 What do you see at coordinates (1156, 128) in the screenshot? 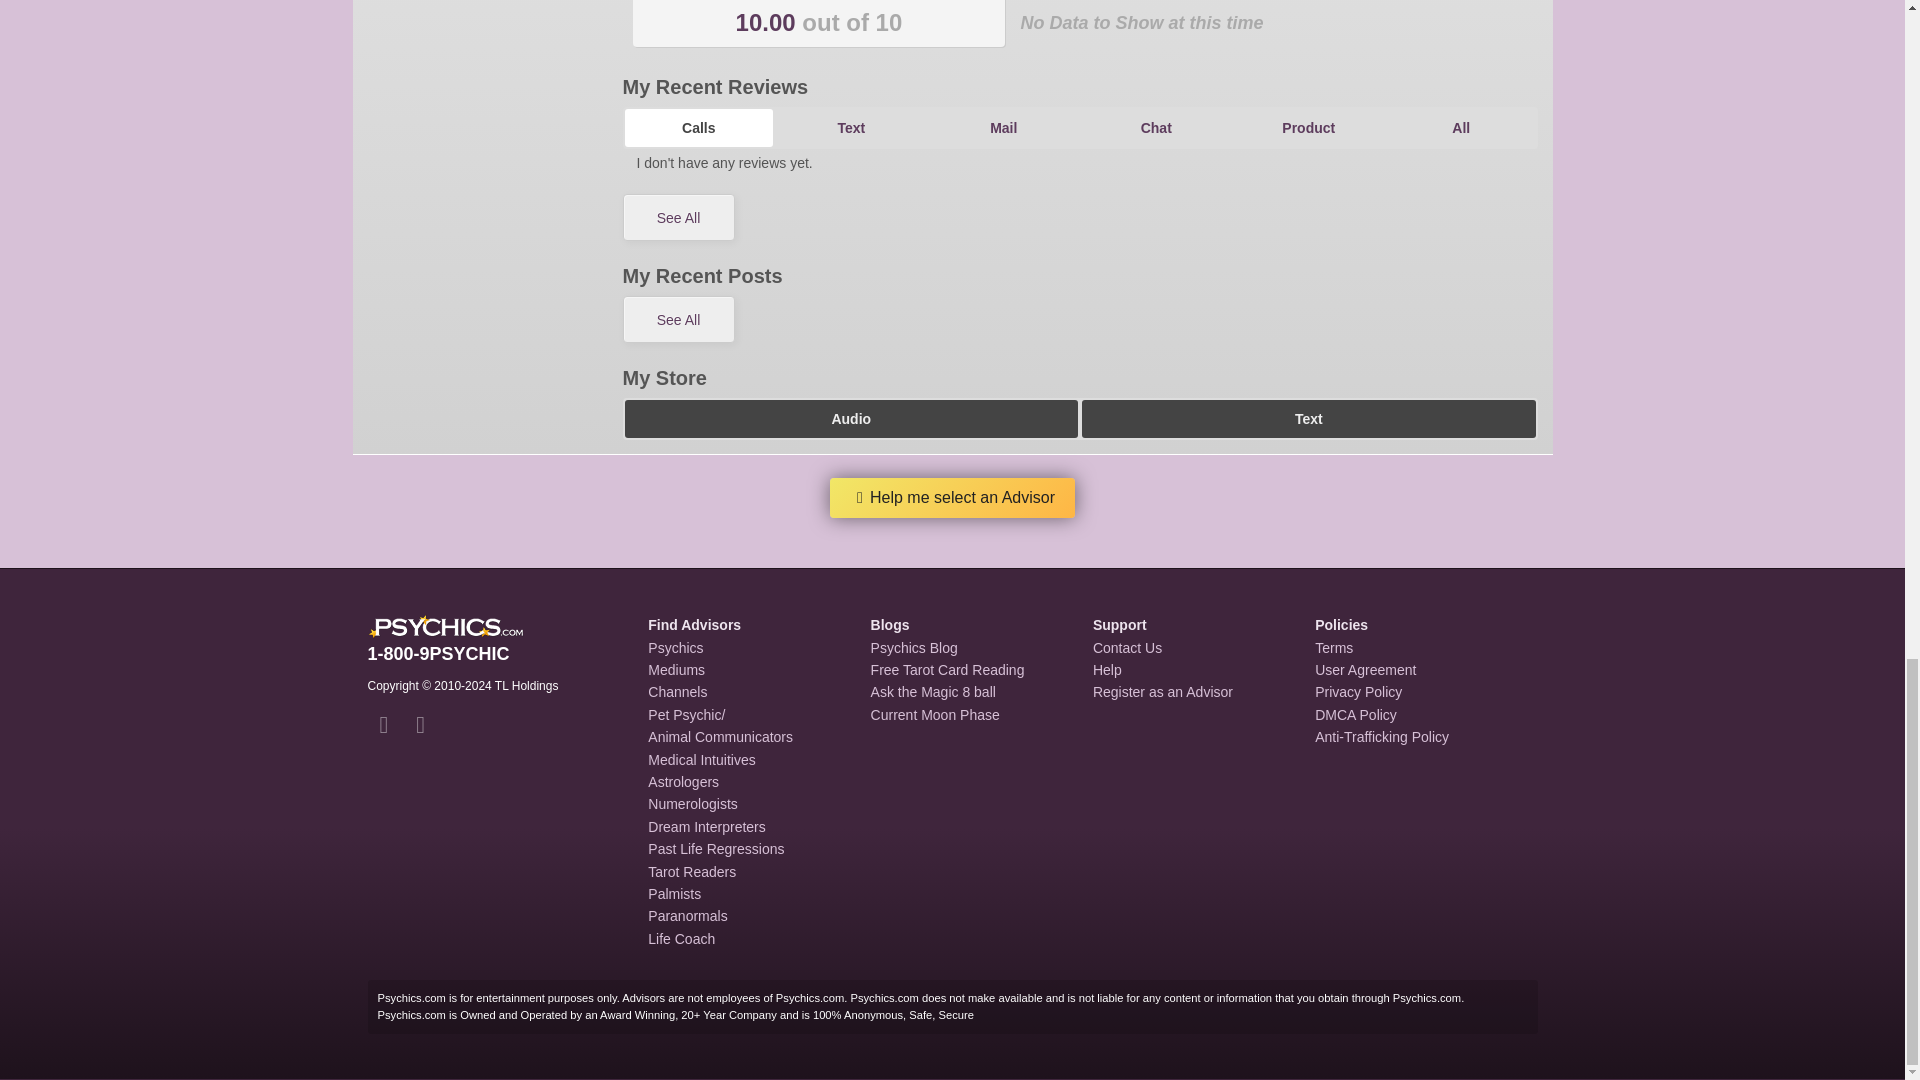
I see `Chat` at bounding box center [1156, 128].